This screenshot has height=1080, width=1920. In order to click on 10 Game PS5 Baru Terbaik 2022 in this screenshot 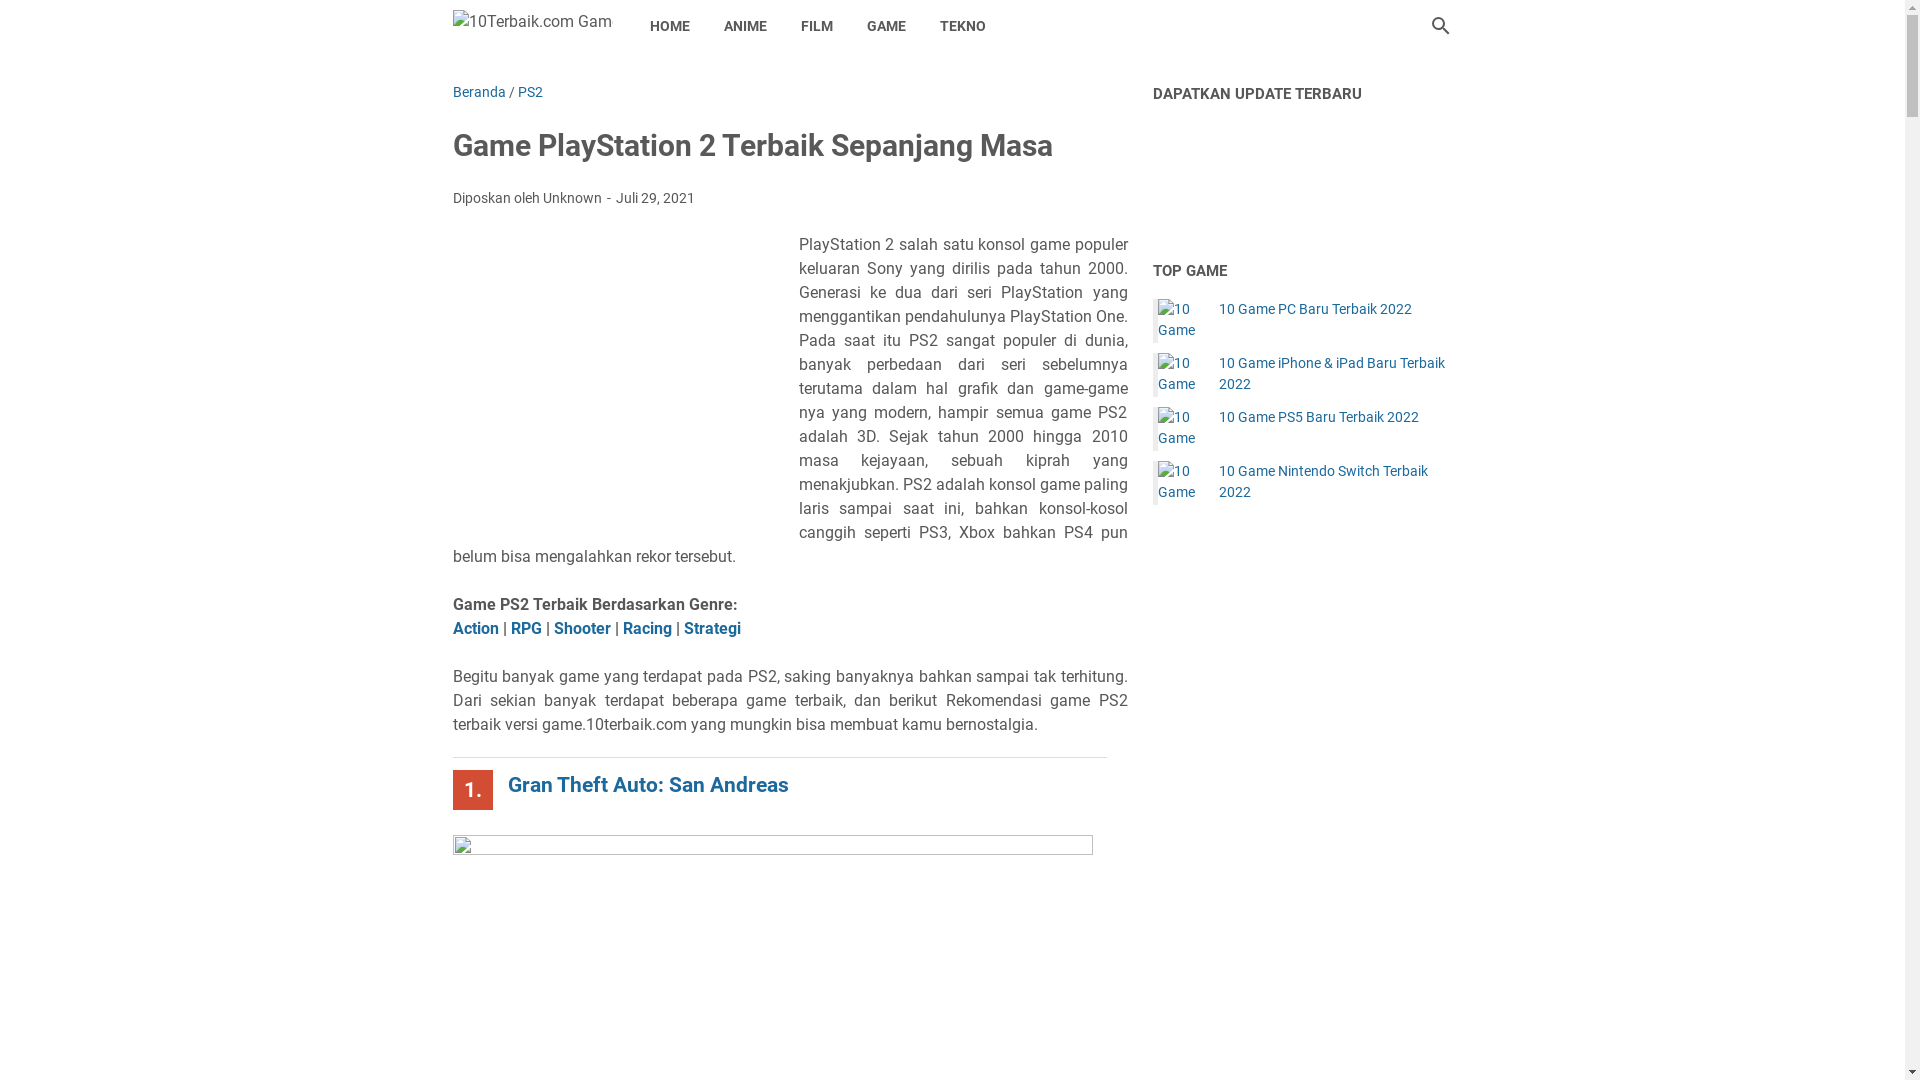, I will do `click(1318, 418)`.